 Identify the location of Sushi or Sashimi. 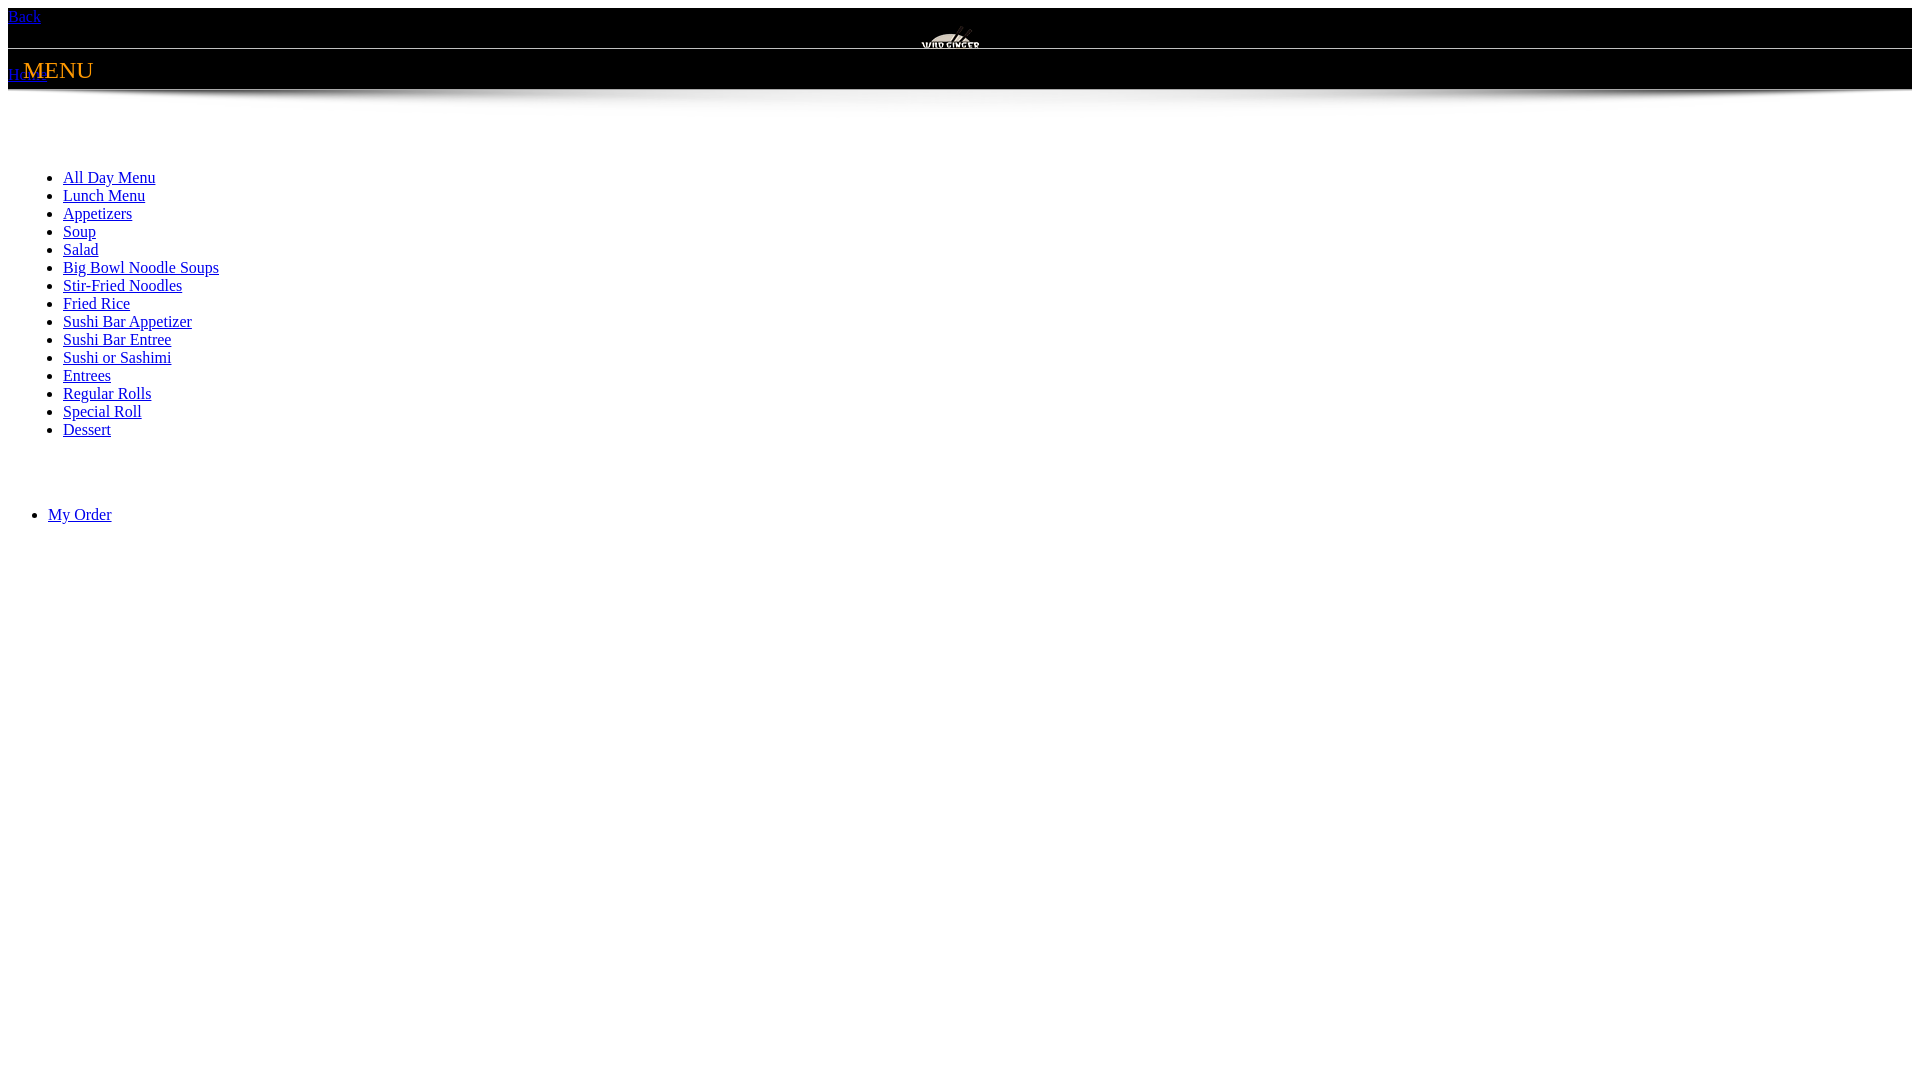
(117, 358).